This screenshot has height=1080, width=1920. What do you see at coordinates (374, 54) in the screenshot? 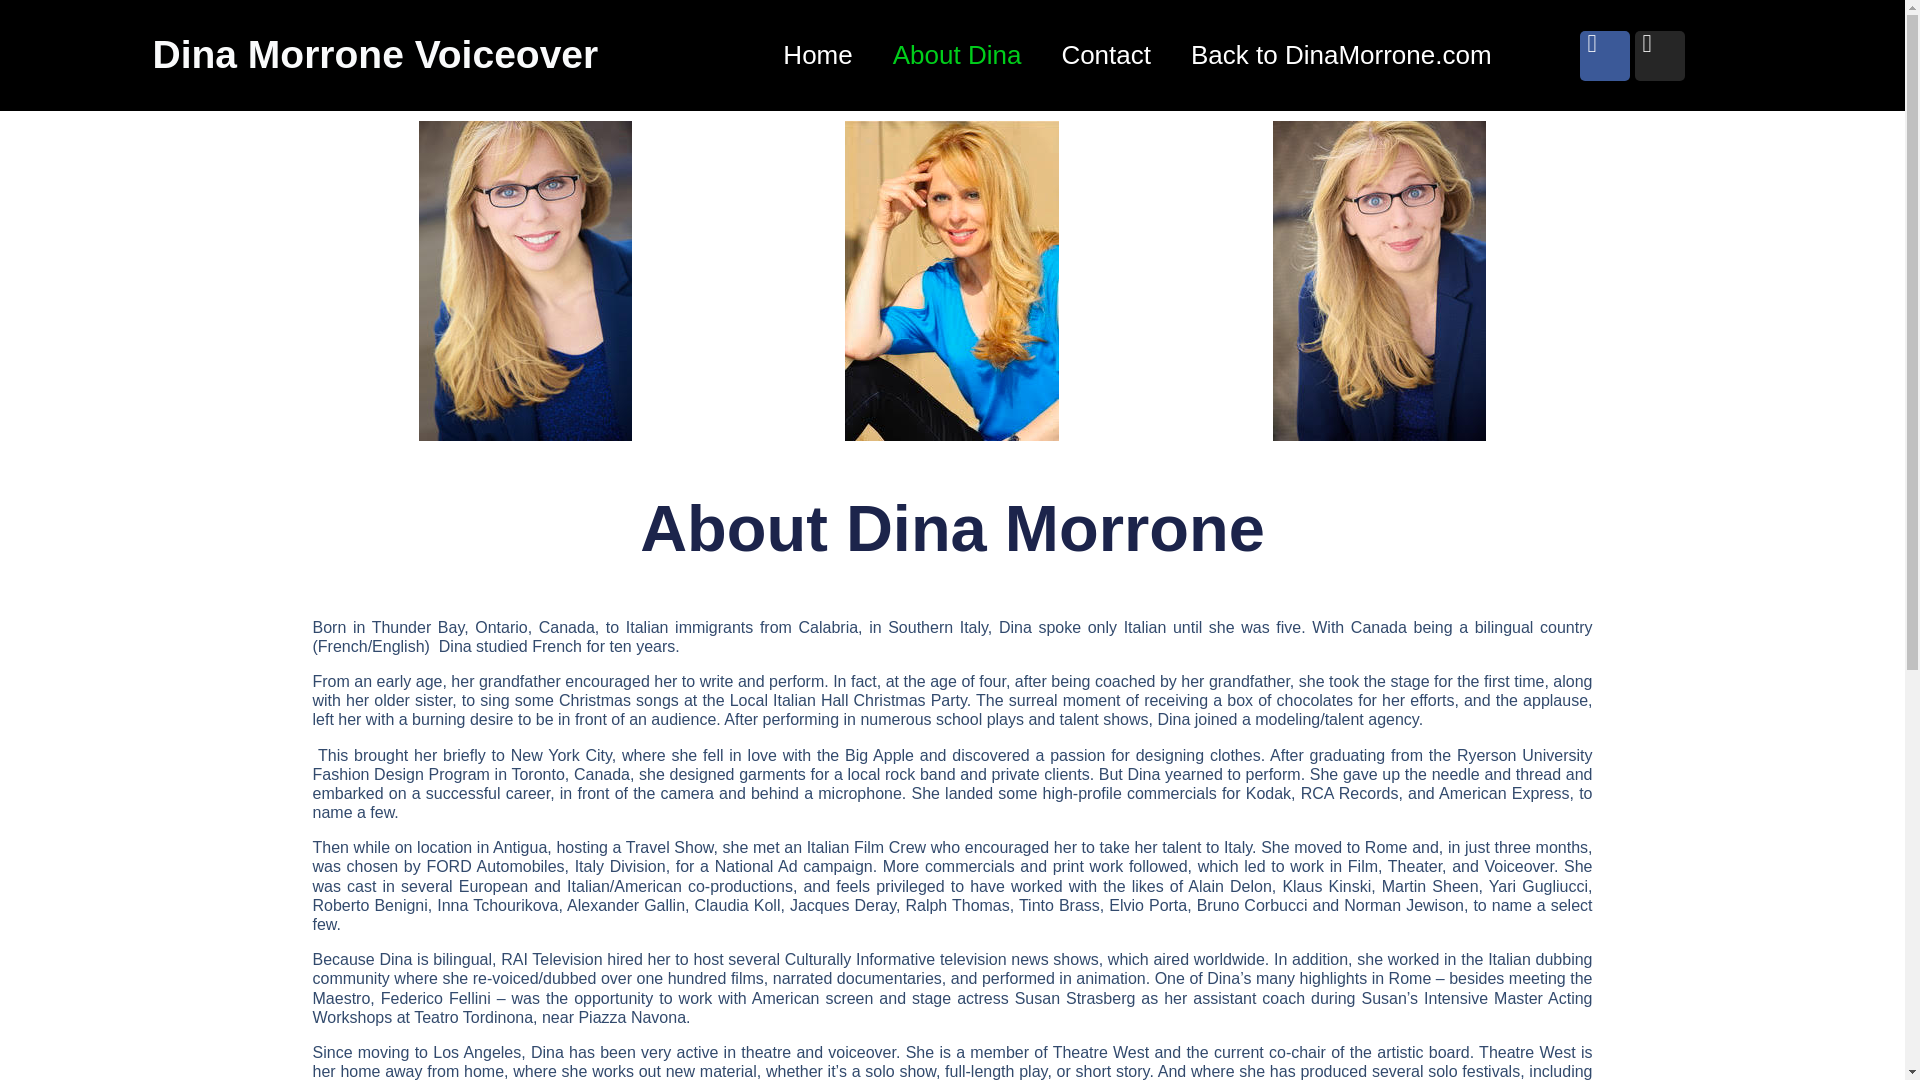
I see `Dina Morrone Voiceover` at bounding box center [374, 54].